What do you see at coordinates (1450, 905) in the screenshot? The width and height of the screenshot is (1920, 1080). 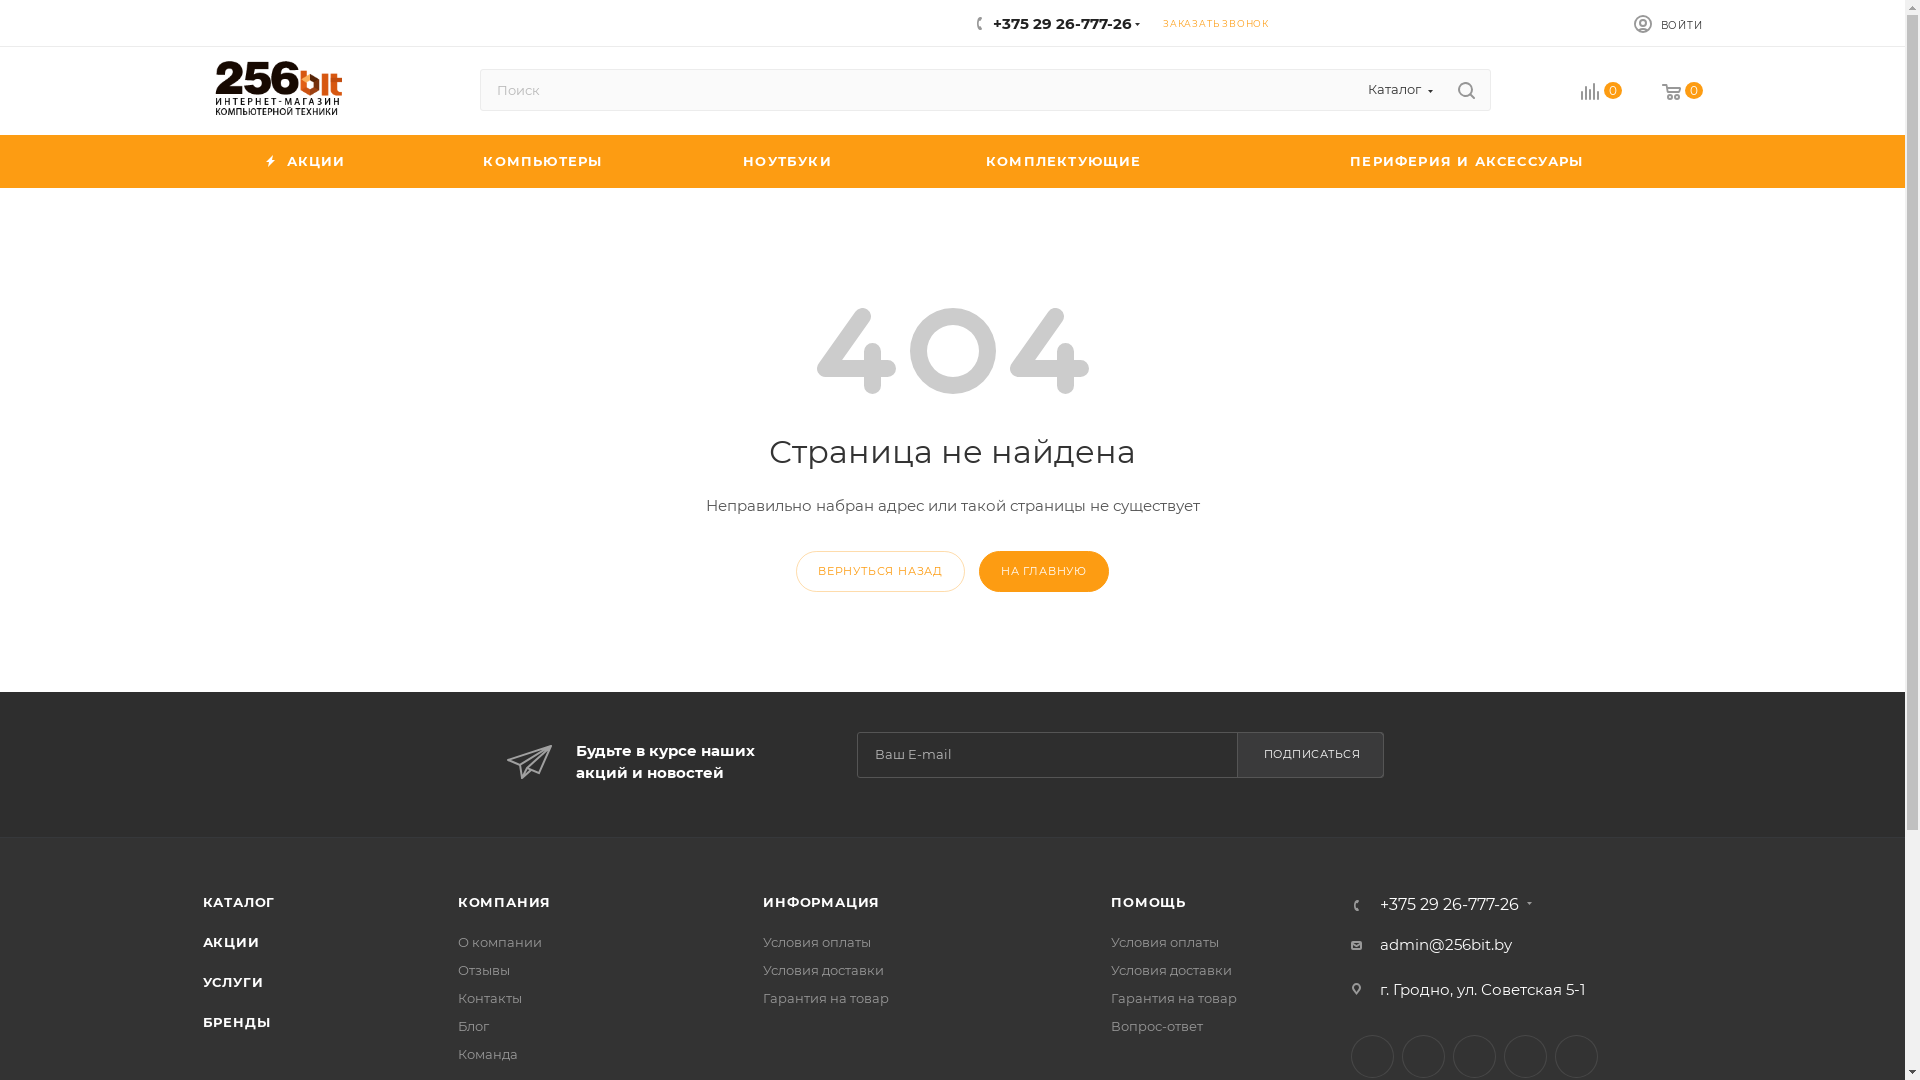 I see `+375 29 26-777-26` at bounding box center [1450, 905].